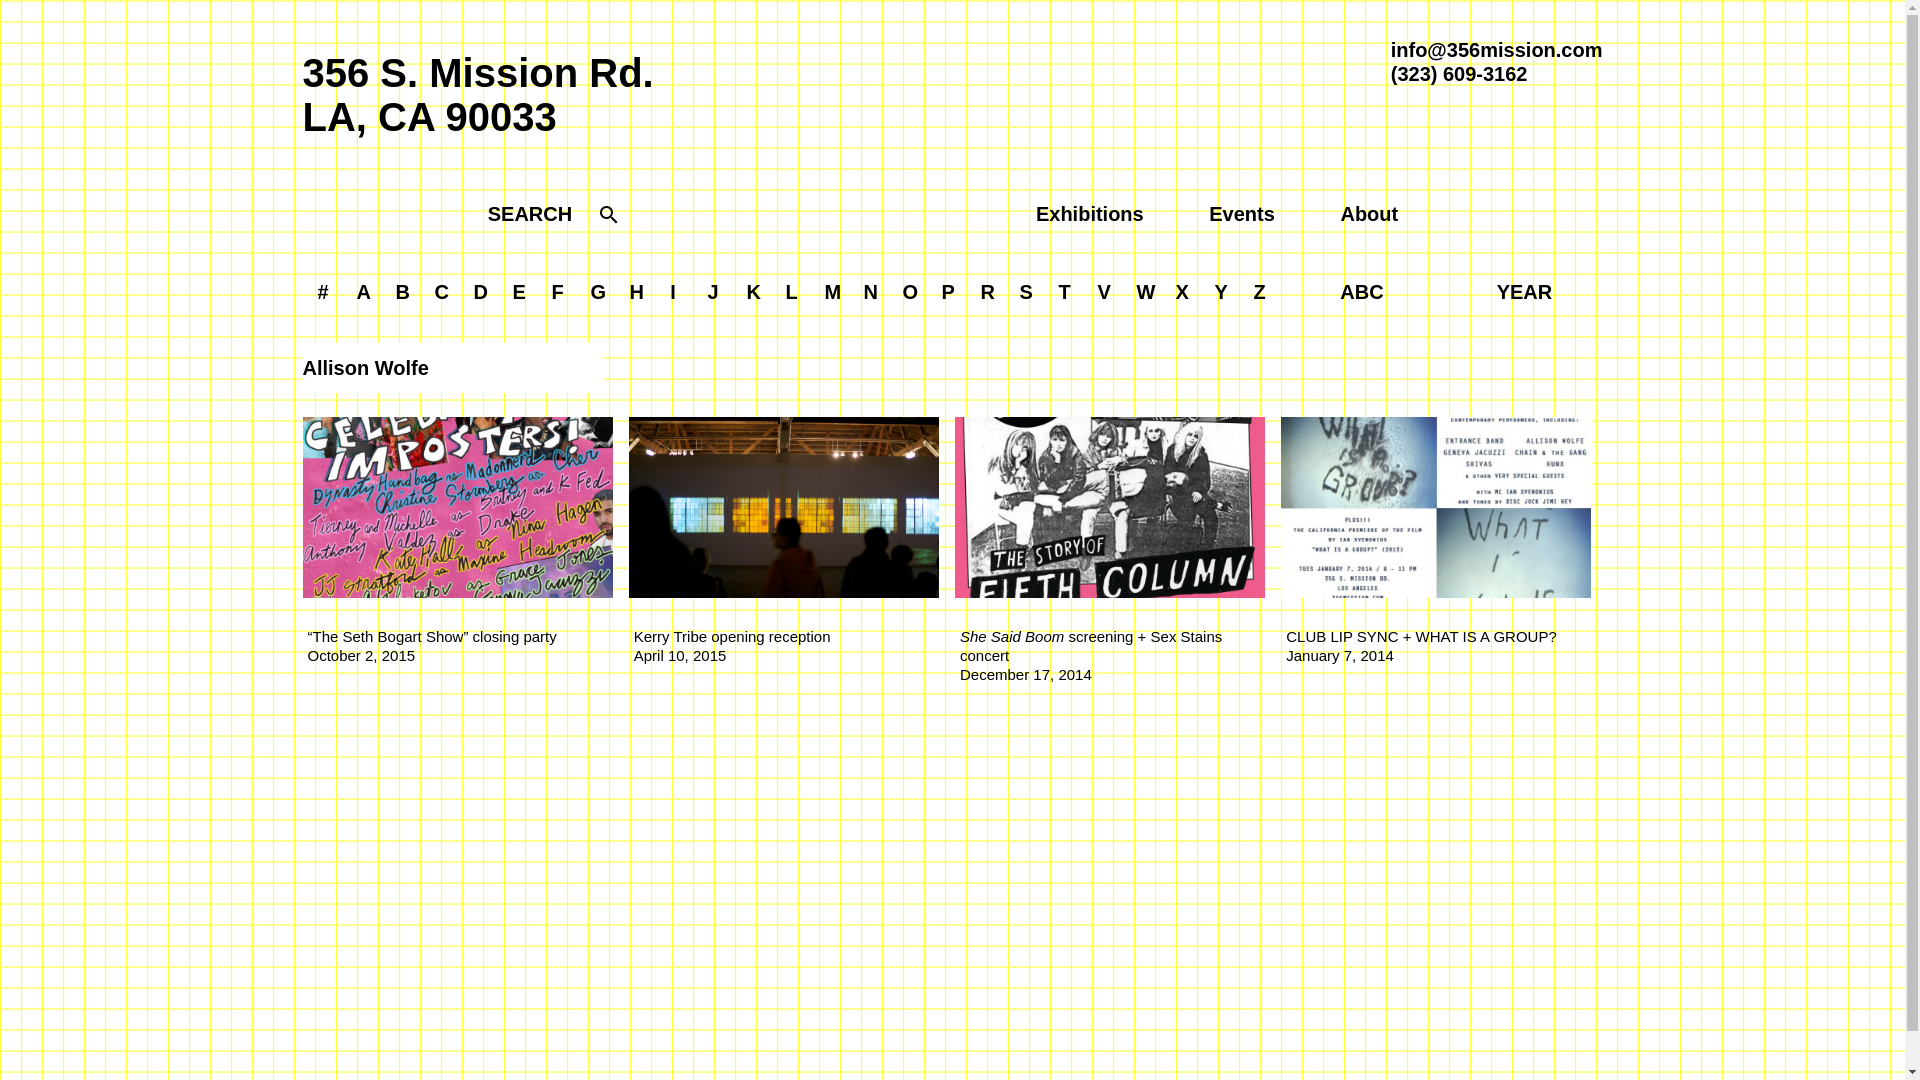 The height and width of the screenshot is (1080, 1920). Describe the element at coordinates (1065, 292) in the screenshot. I see `T` at that location.